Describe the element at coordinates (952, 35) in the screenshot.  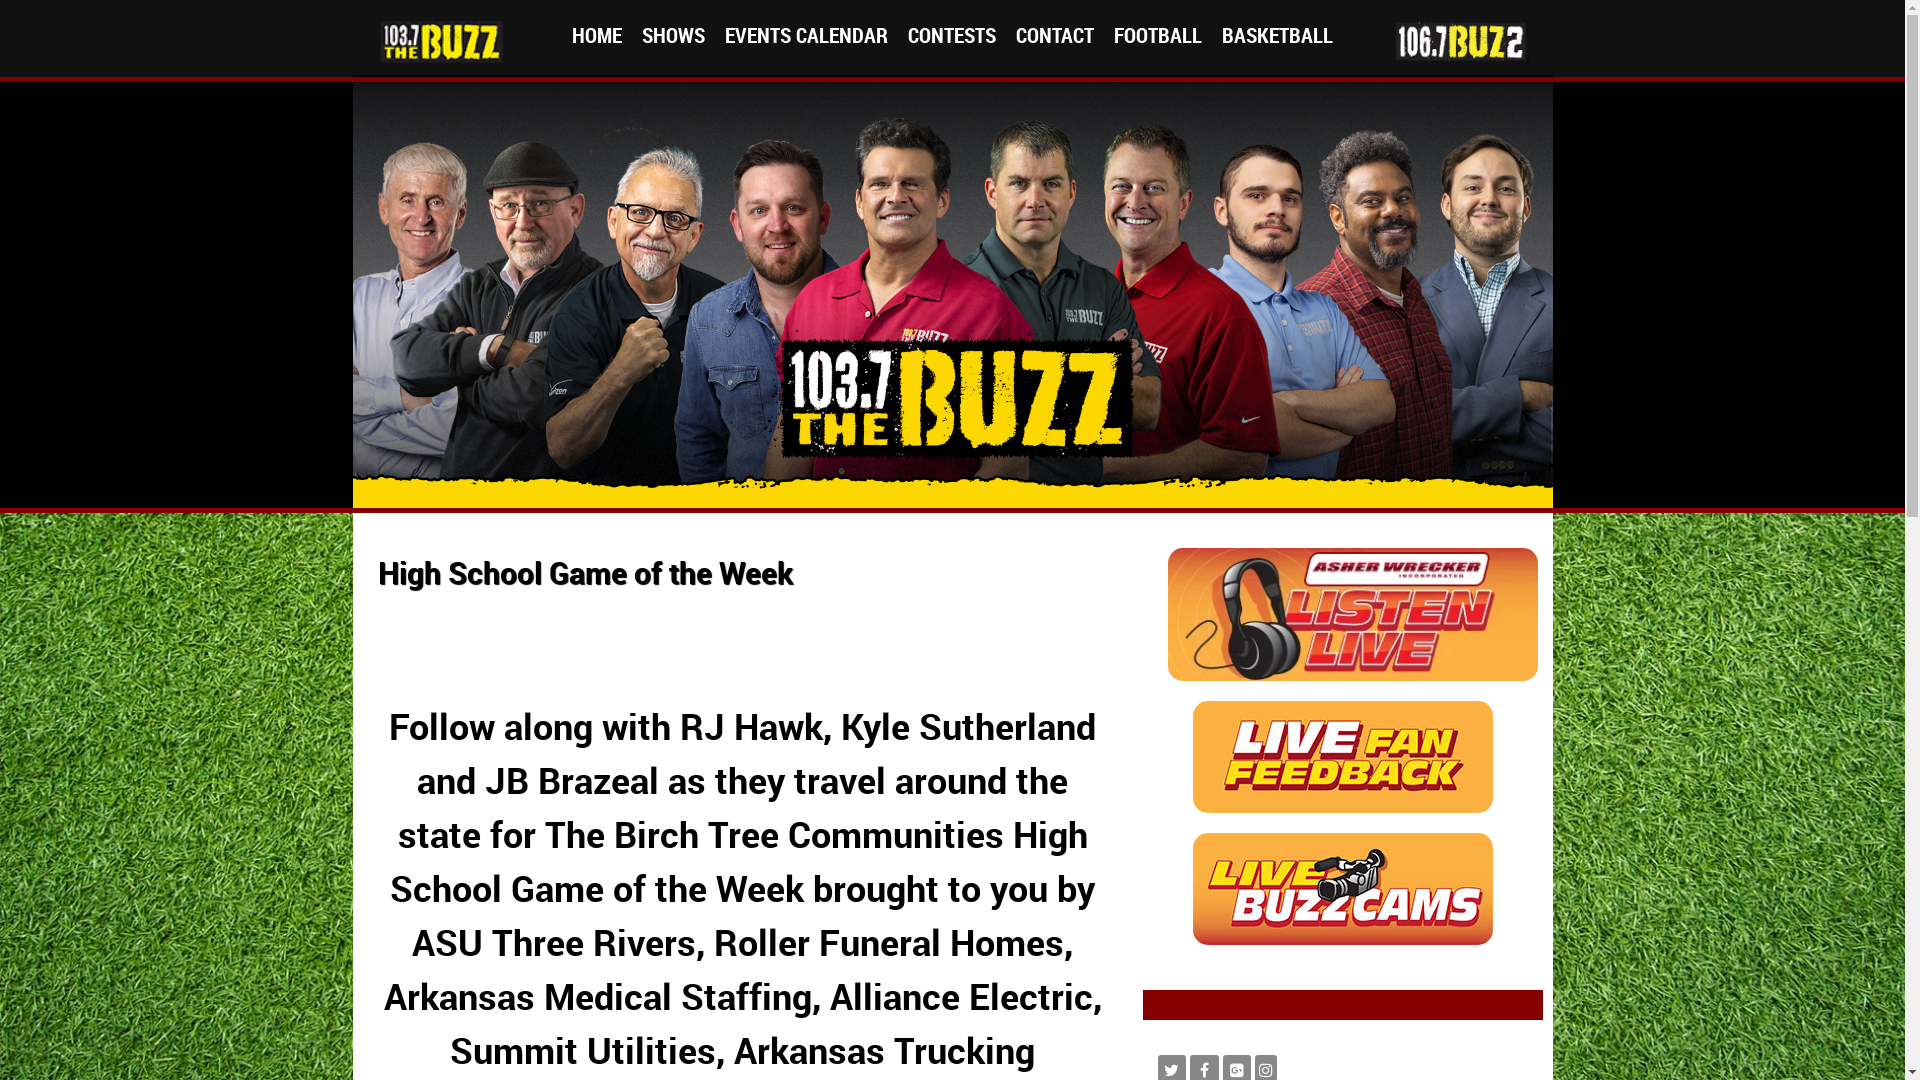
I see `CONTESTS` at that location.